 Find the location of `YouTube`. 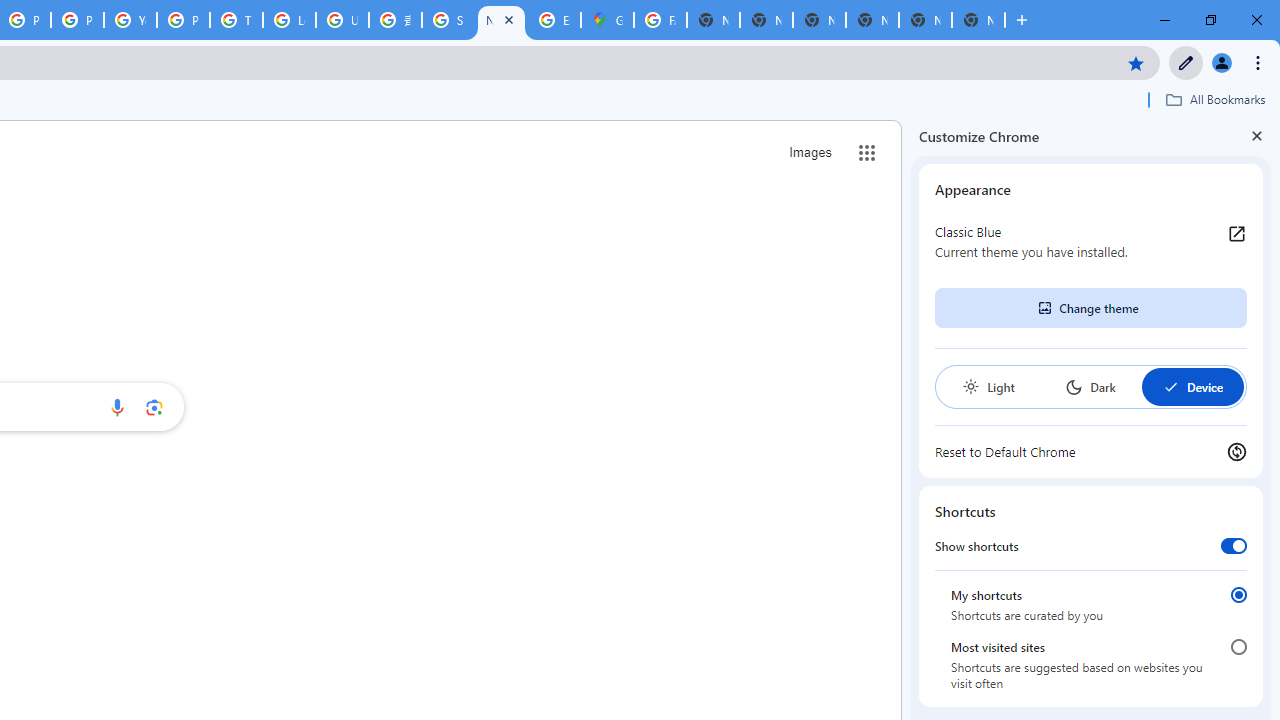

YouTube is located at coordinates (130, 20).